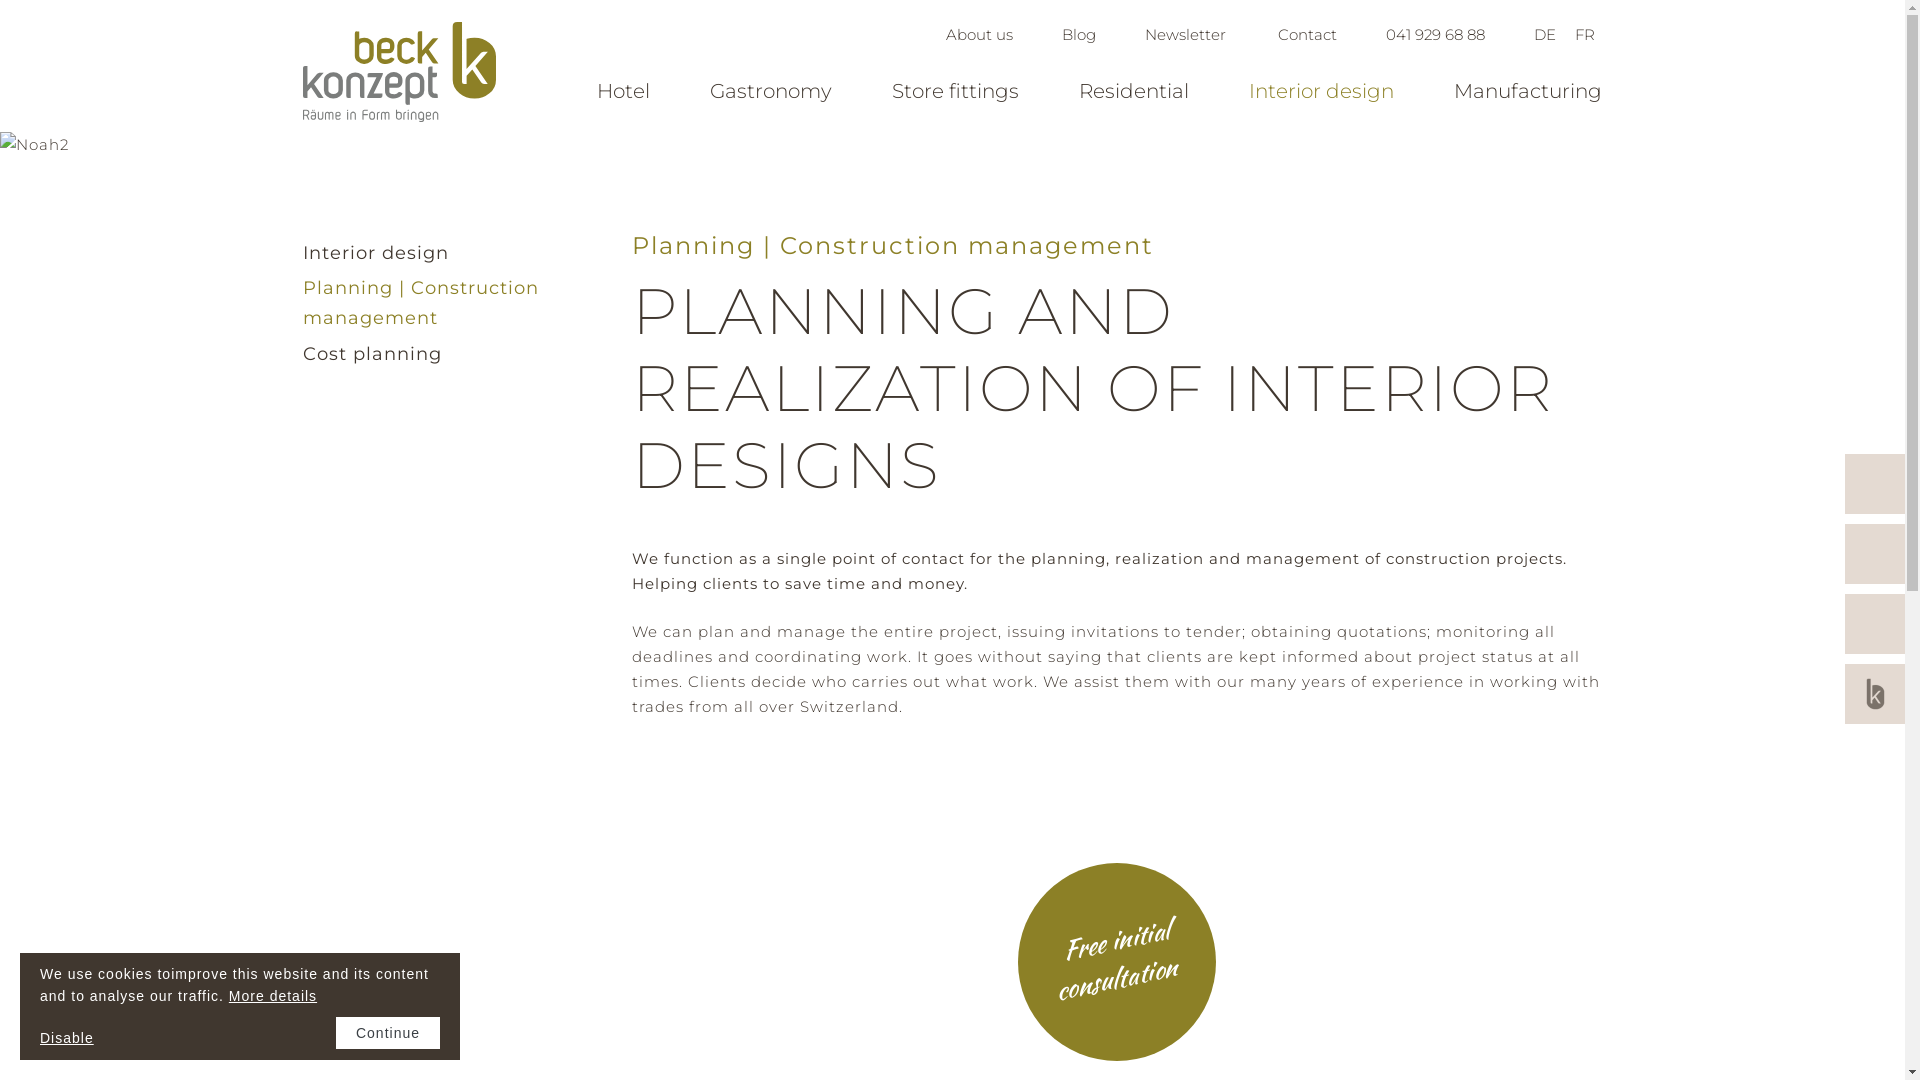  What do you see at coordinates (398, 72) in the screenshot?
I see `beck konzept ag - Well-designed rooms` at bounding box center [398, 72].